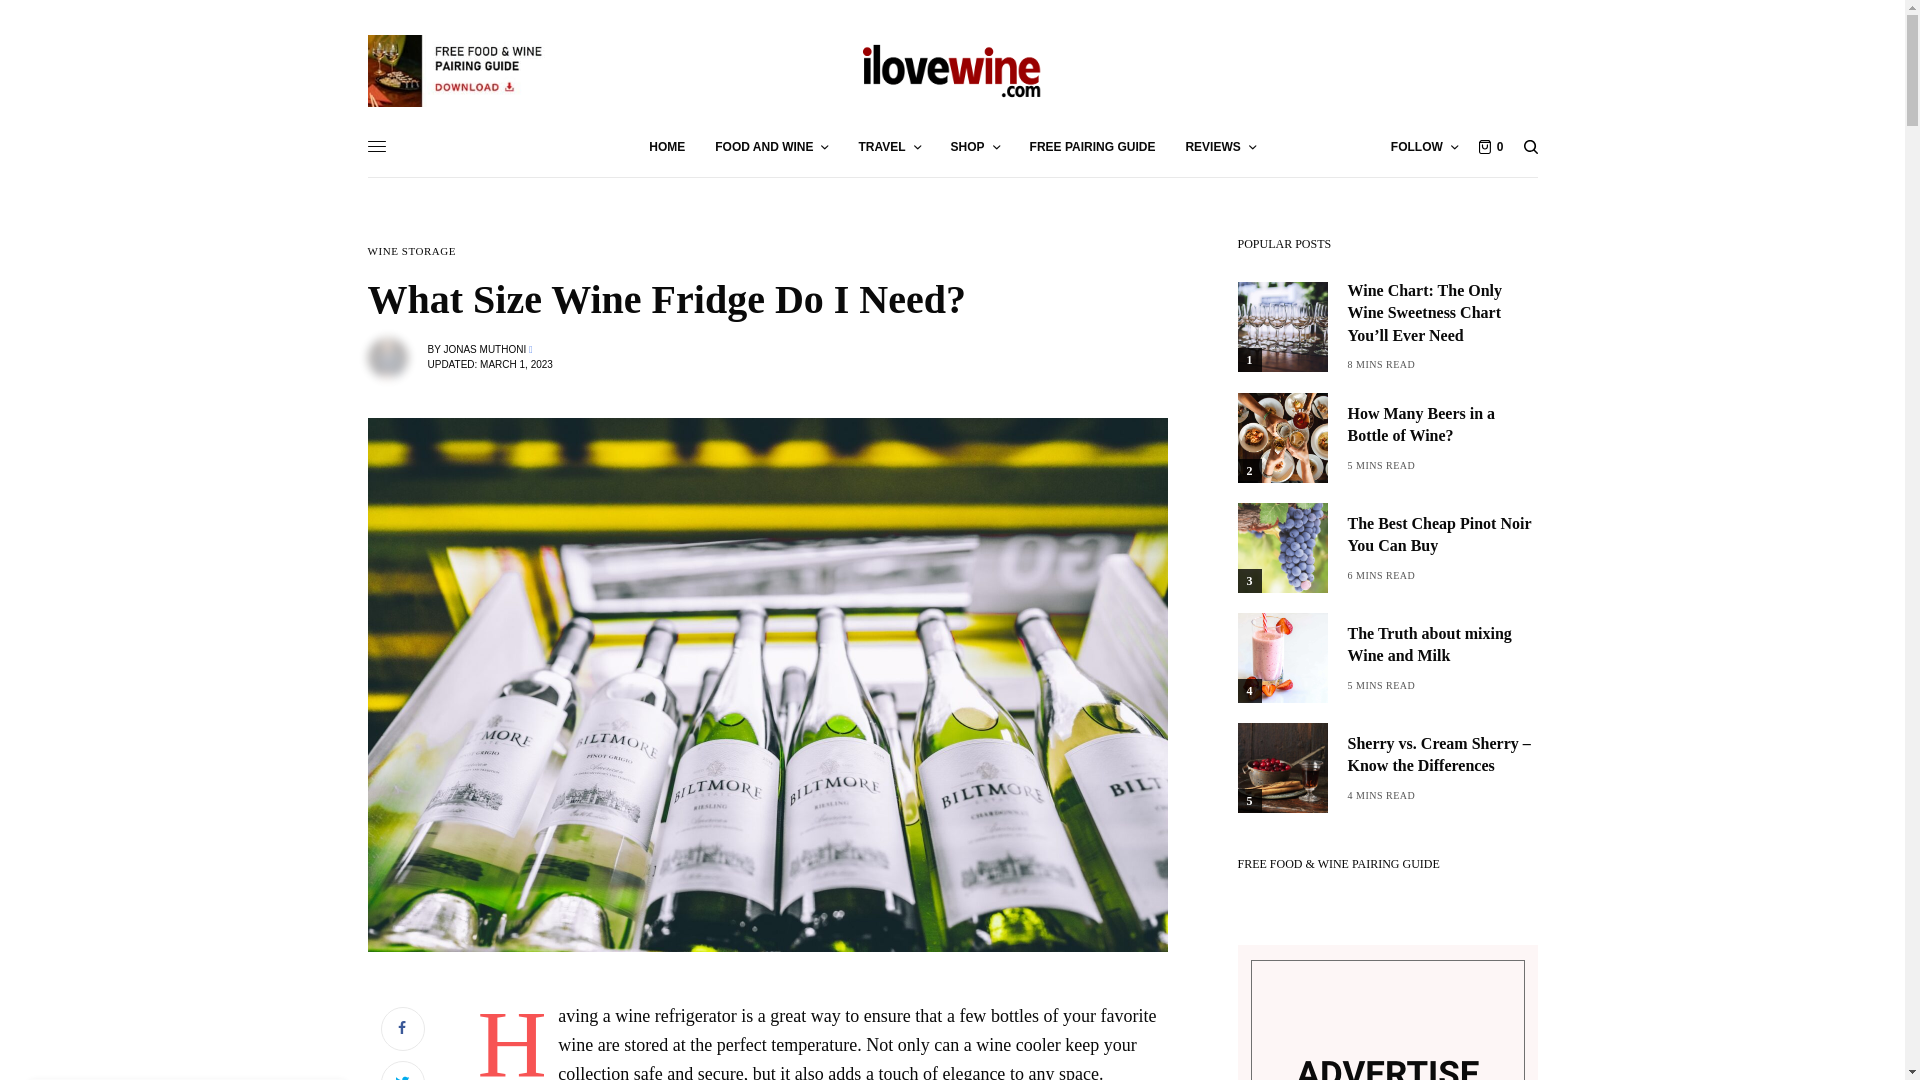  What do you see at coordinates (1424, 146) in the screenshot?
I see `FOLLOW` at bounding box center [1424, 146].